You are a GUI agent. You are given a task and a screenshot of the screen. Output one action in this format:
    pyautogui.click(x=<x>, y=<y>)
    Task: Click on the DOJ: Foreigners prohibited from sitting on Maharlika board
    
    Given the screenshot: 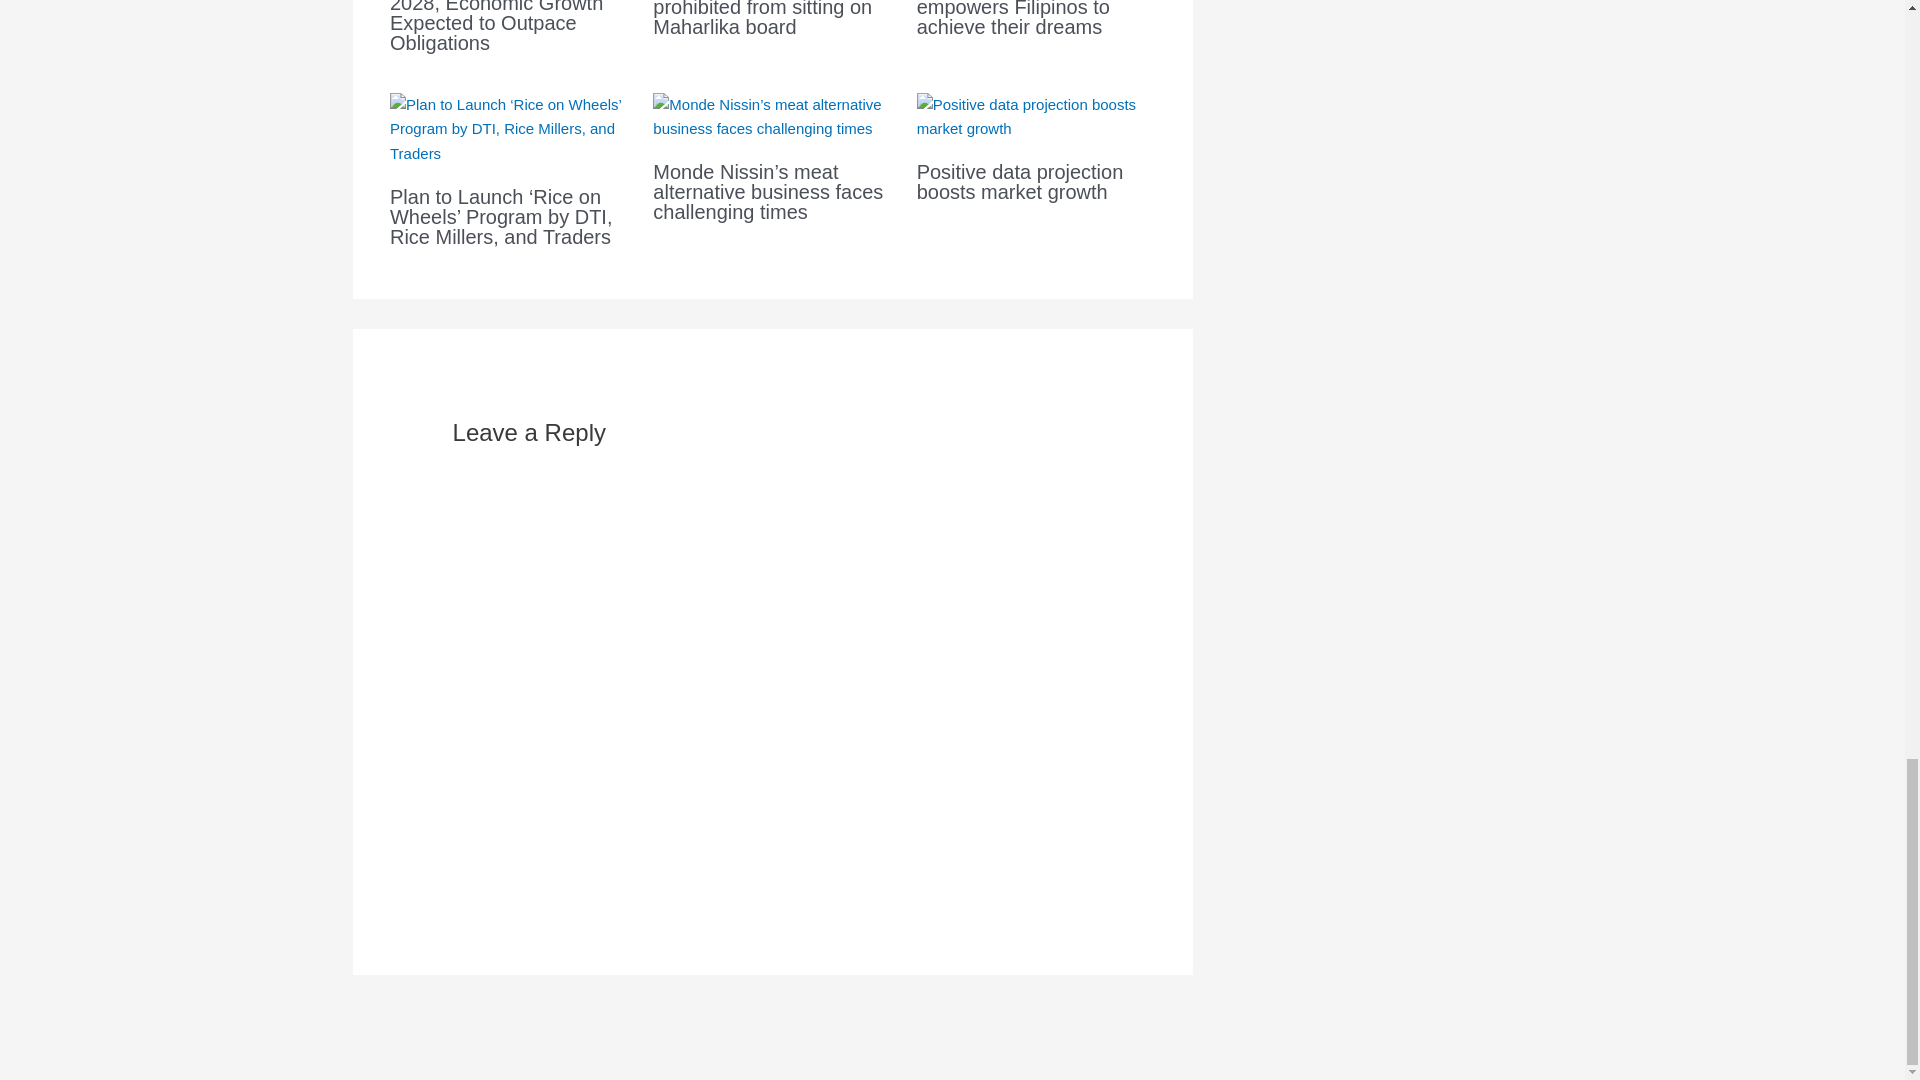 What is the action you would take?
    pyautogui.click(x=762, y=18)
    